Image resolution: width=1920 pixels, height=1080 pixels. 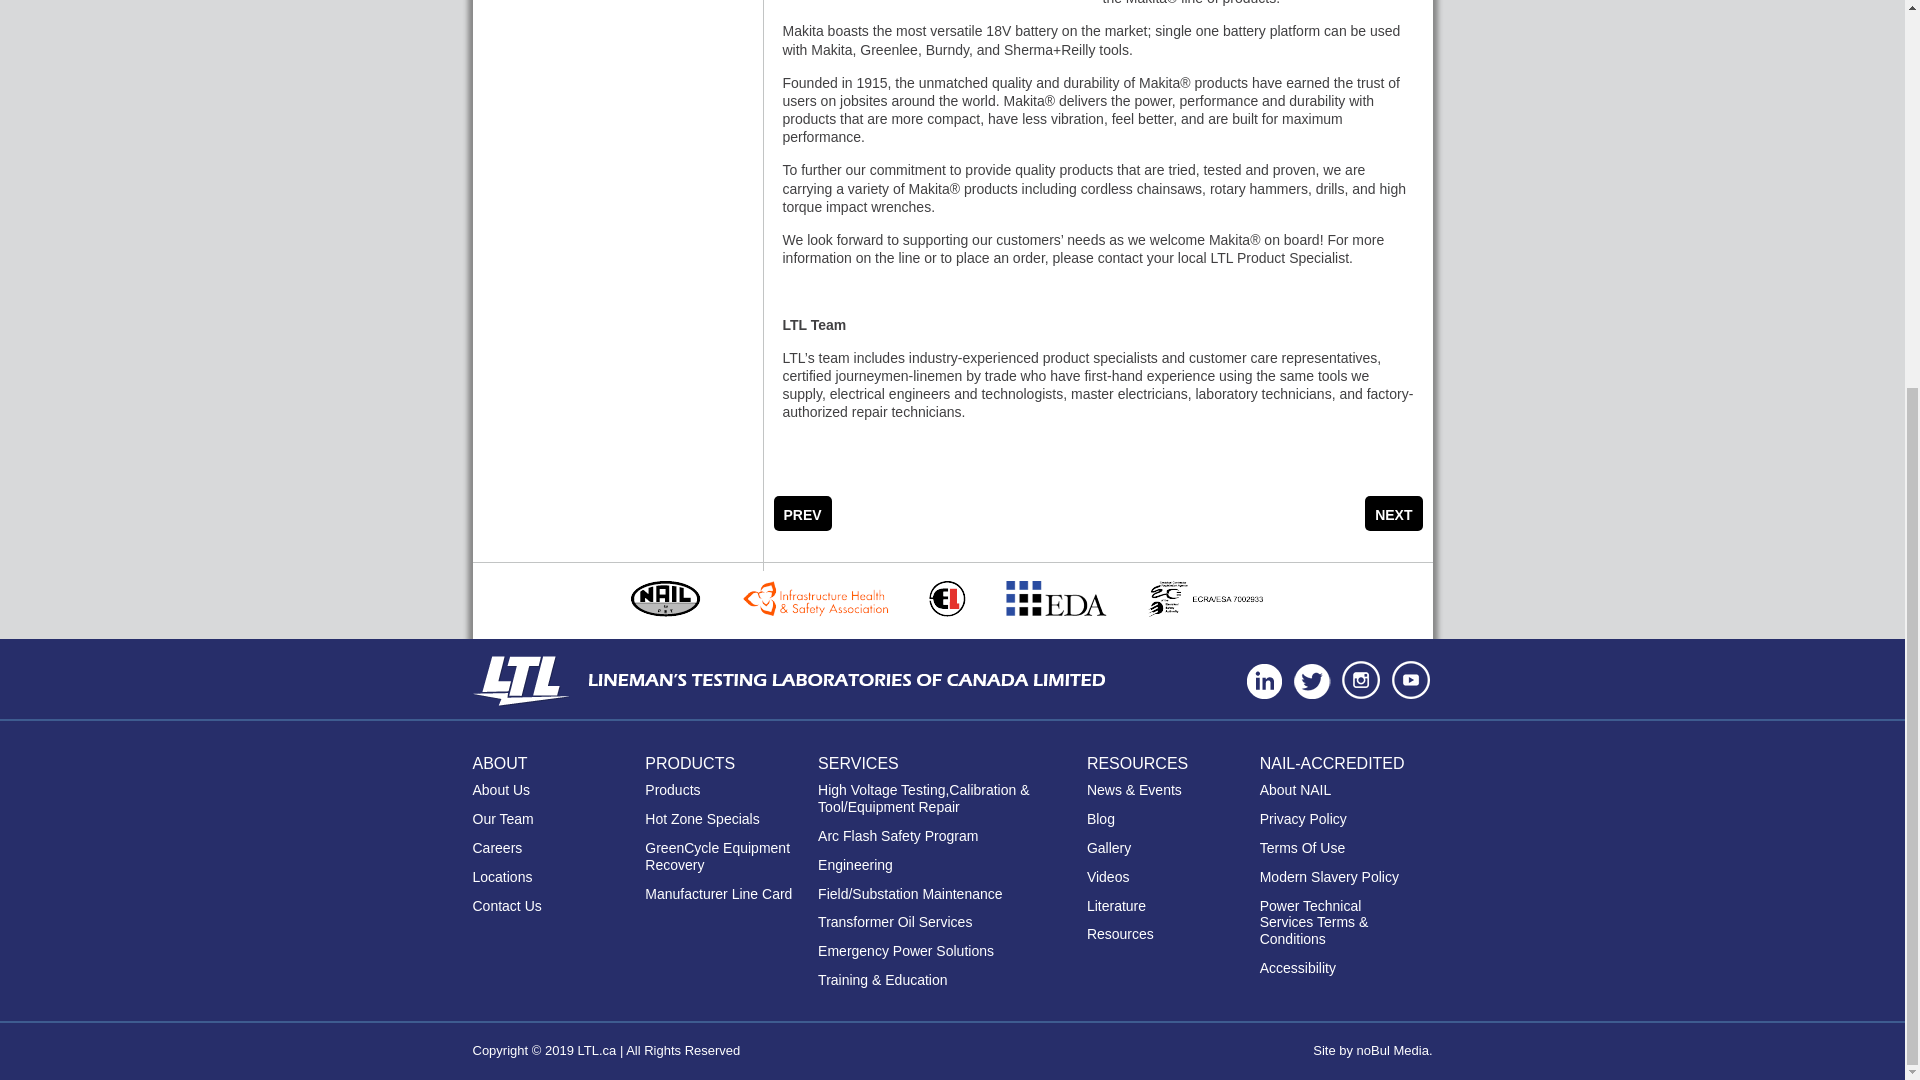 What do you see at coordinates (802, 513) in the screenshot?
I see `PREV` at bounding box center [802, 513].